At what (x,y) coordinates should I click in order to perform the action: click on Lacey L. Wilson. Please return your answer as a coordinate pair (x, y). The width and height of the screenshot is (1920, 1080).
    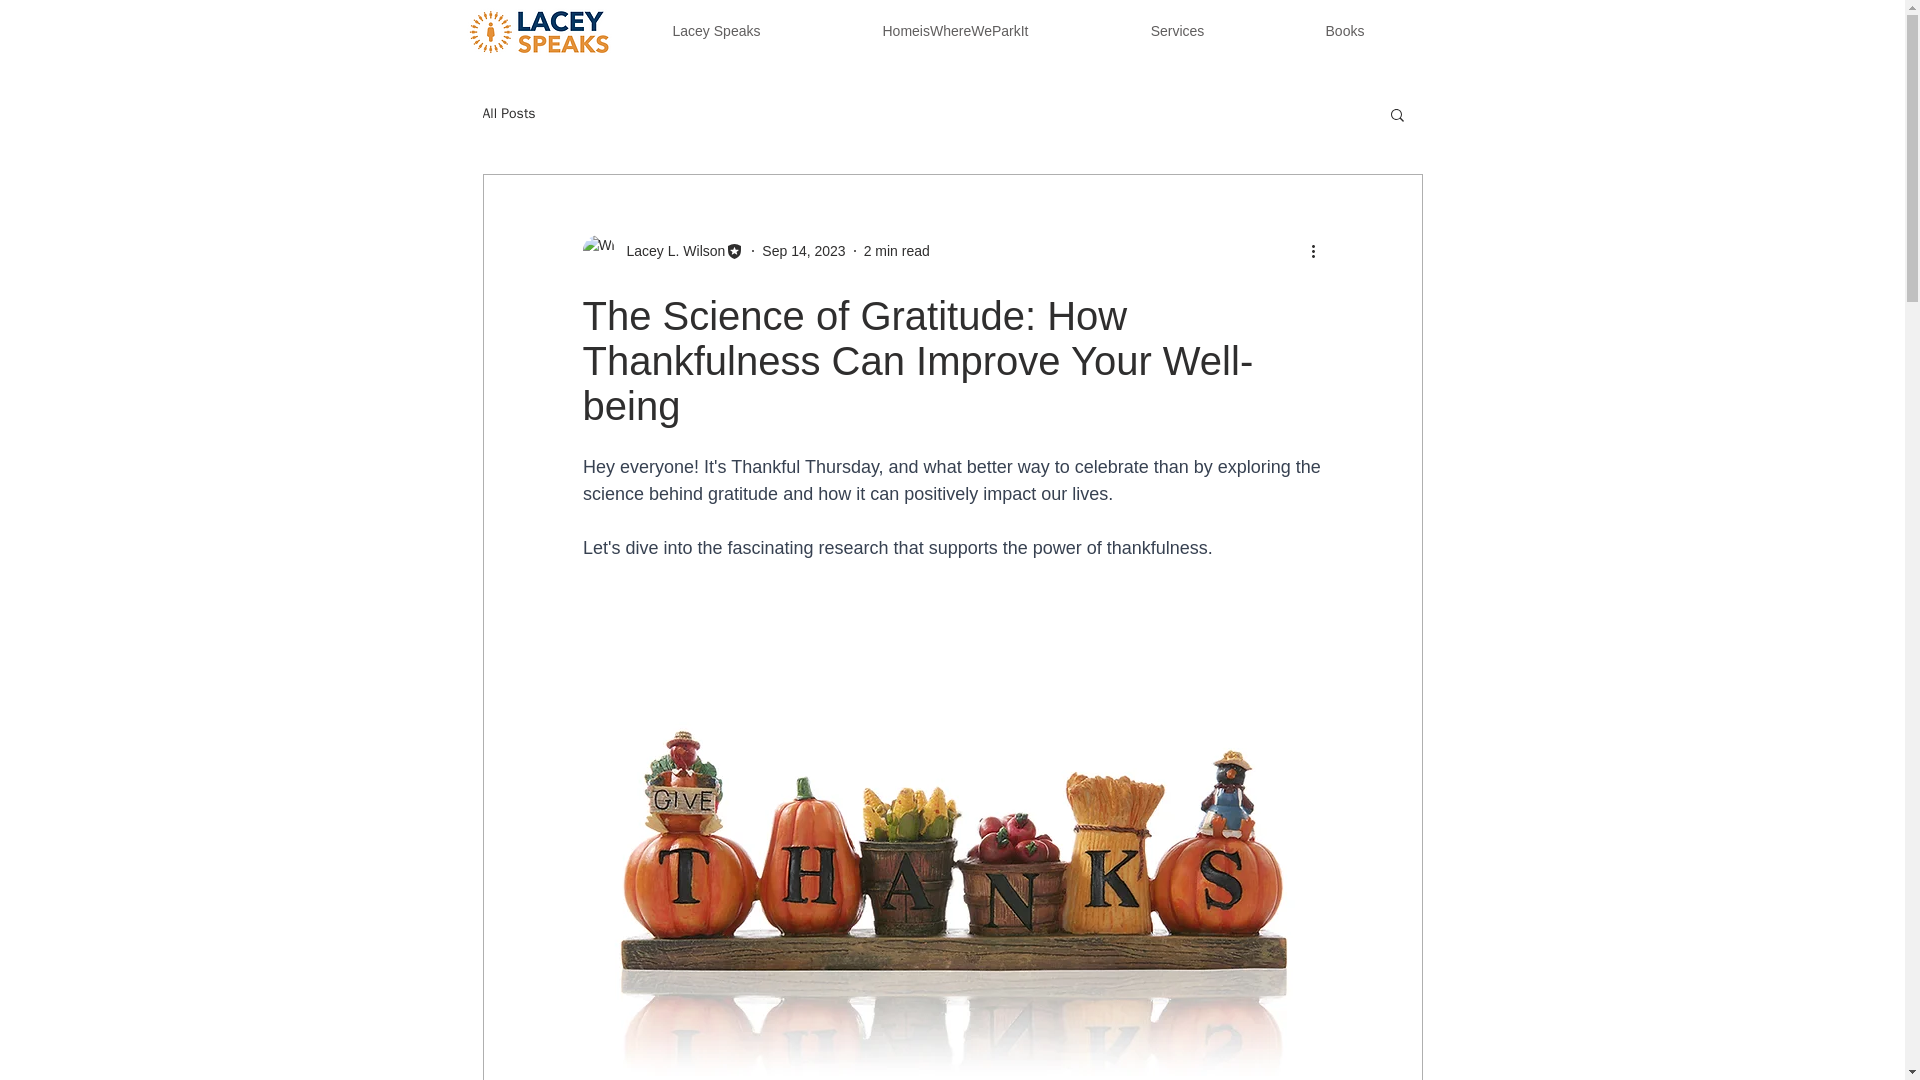
    Looking at the image, I should click on (670, 250).